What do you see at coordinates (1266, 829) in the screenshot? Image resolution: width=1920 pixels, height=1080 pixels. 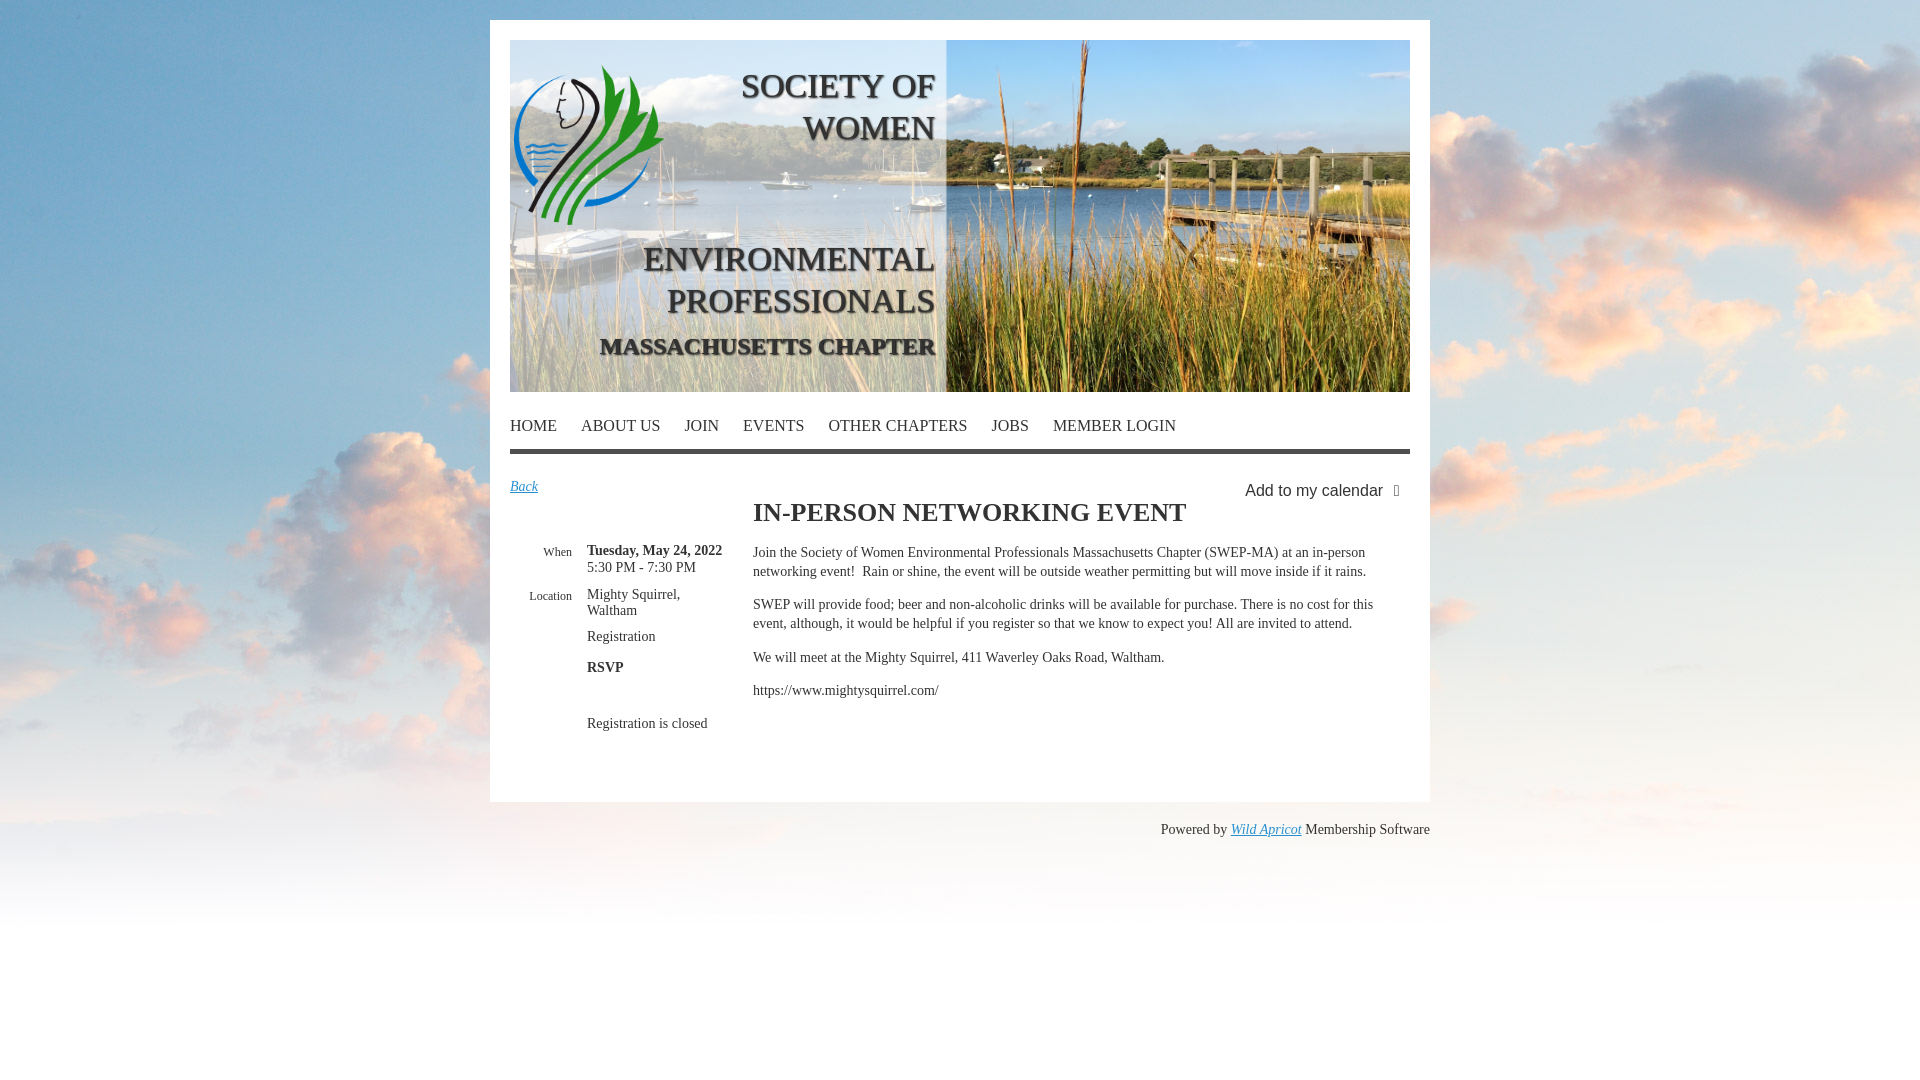 I see `Wild Apricot` at bounding box center [1266, 829].